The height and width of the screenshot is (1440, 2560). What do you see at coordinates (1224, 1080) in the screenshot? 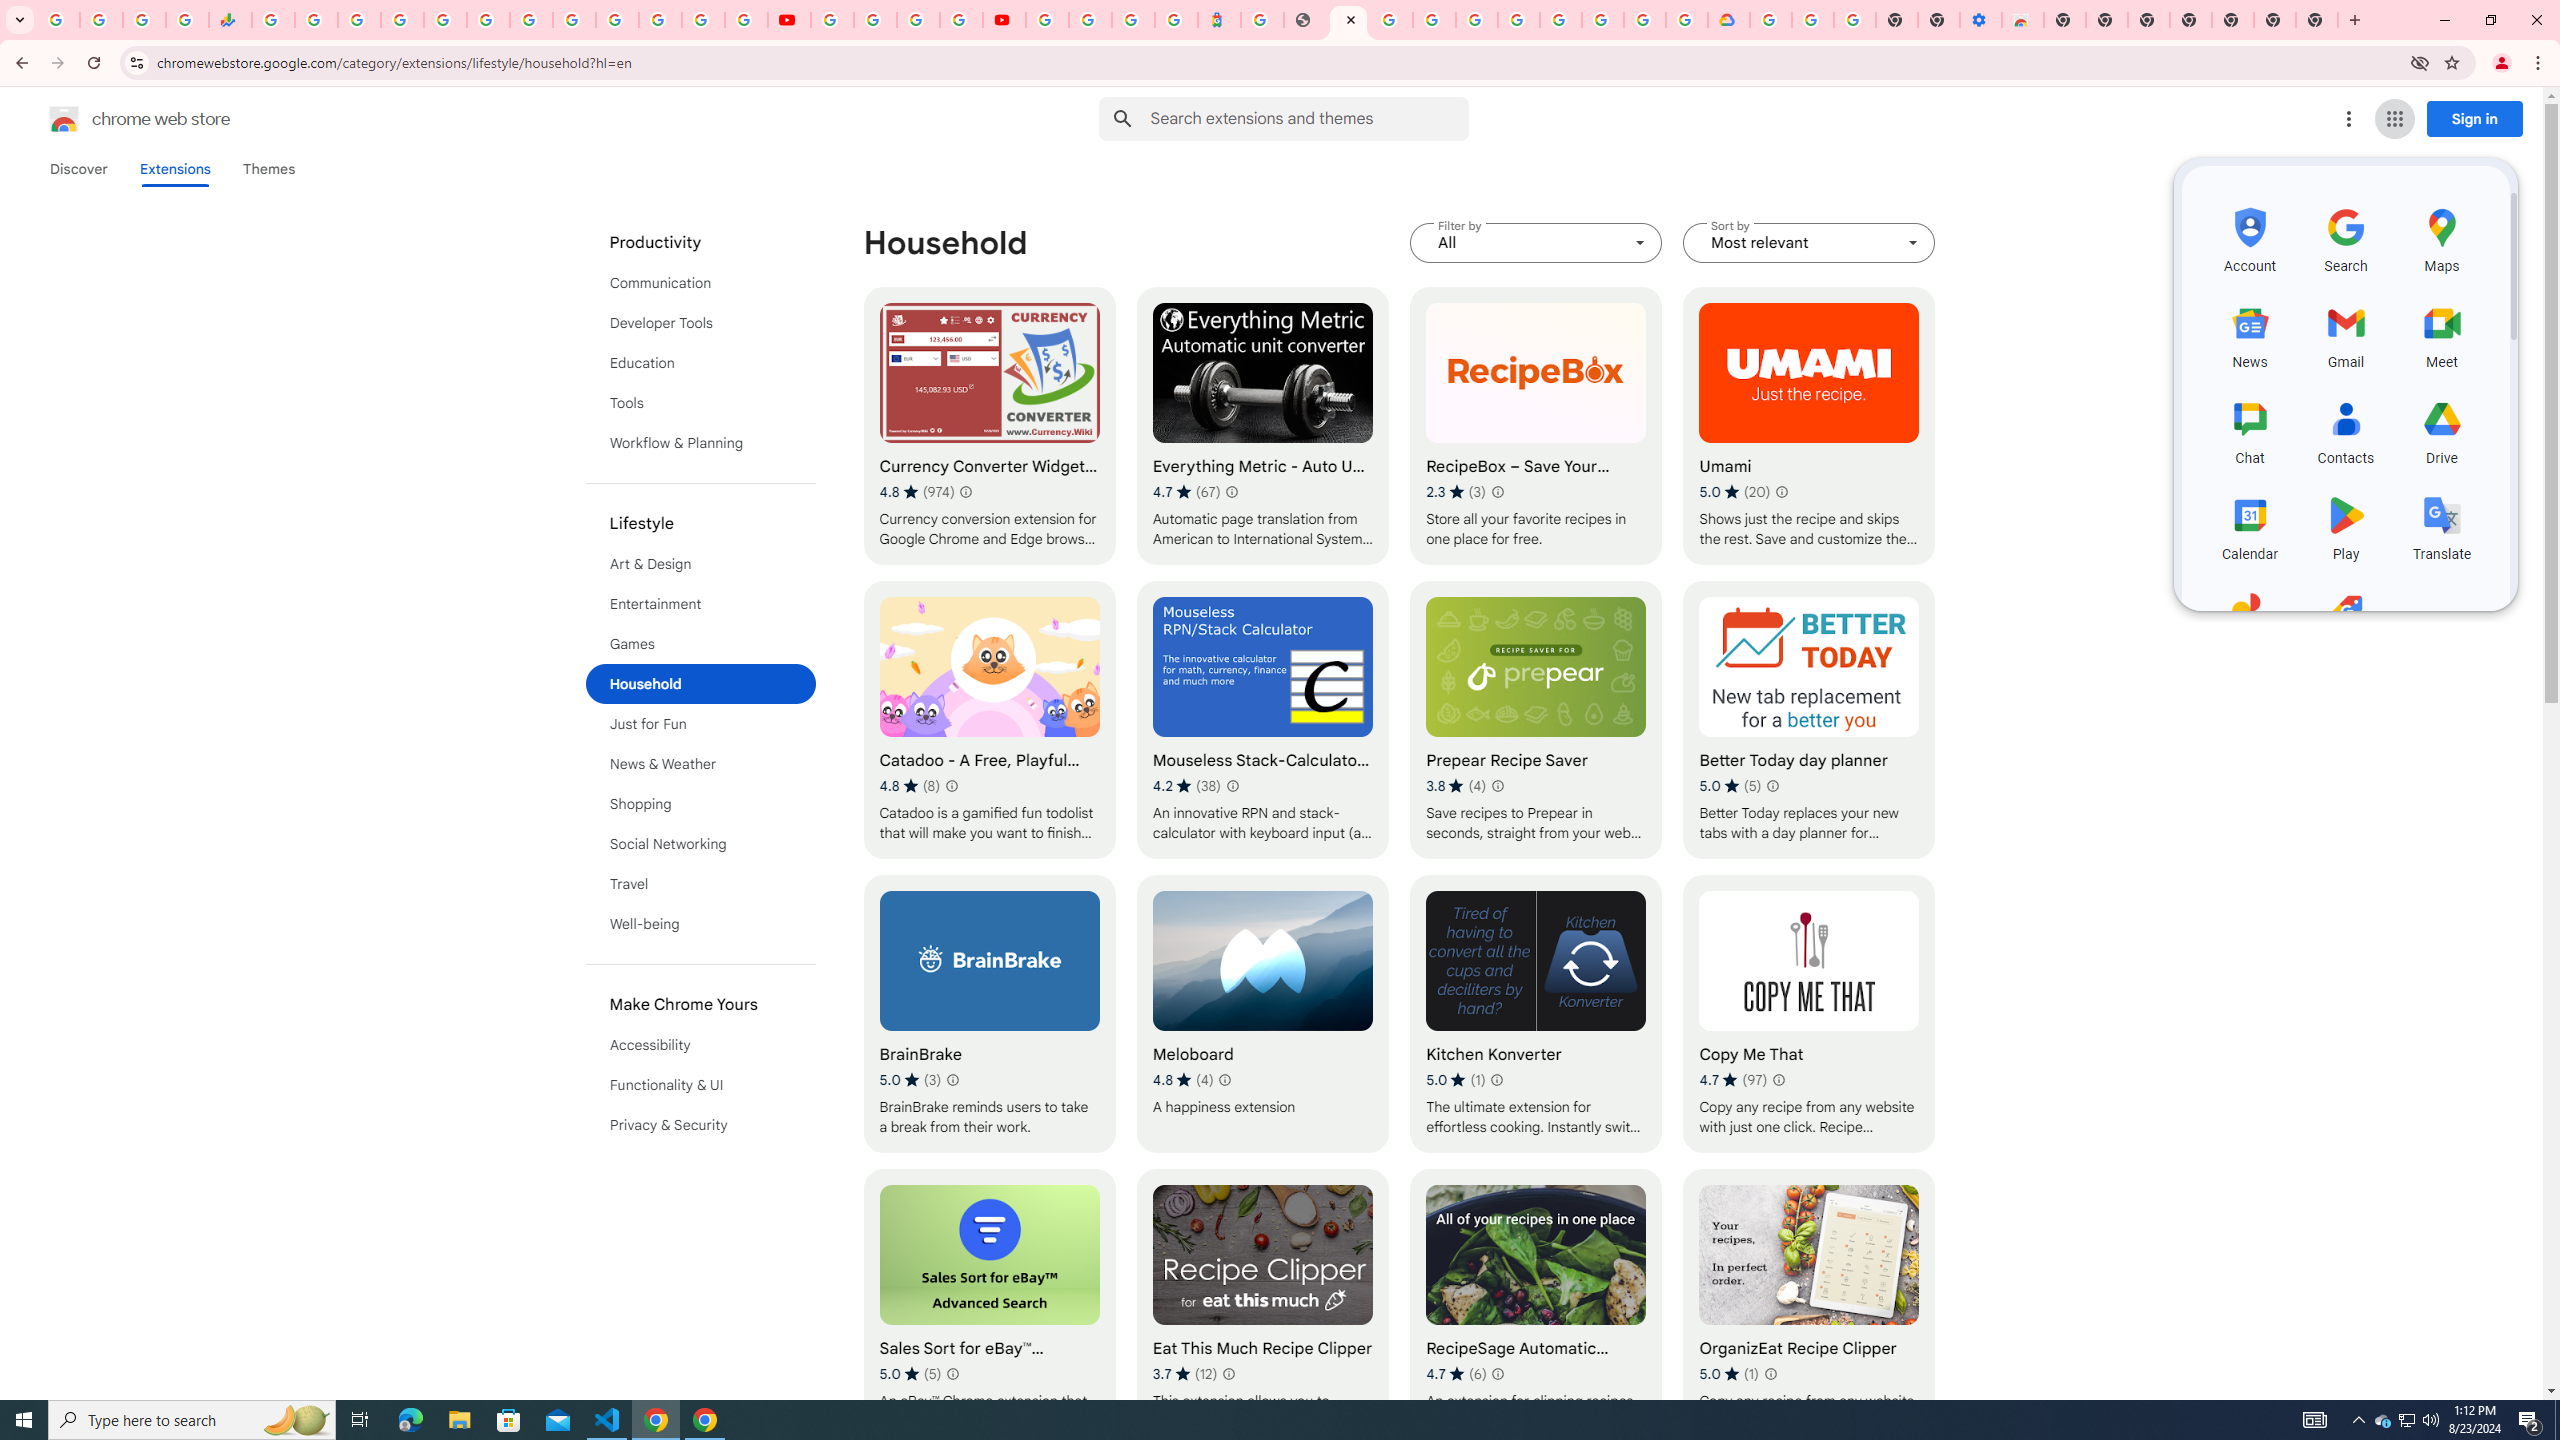
I see `Learn more about results and reviews "Meloboard"` at bounding box center [1224, 1080].